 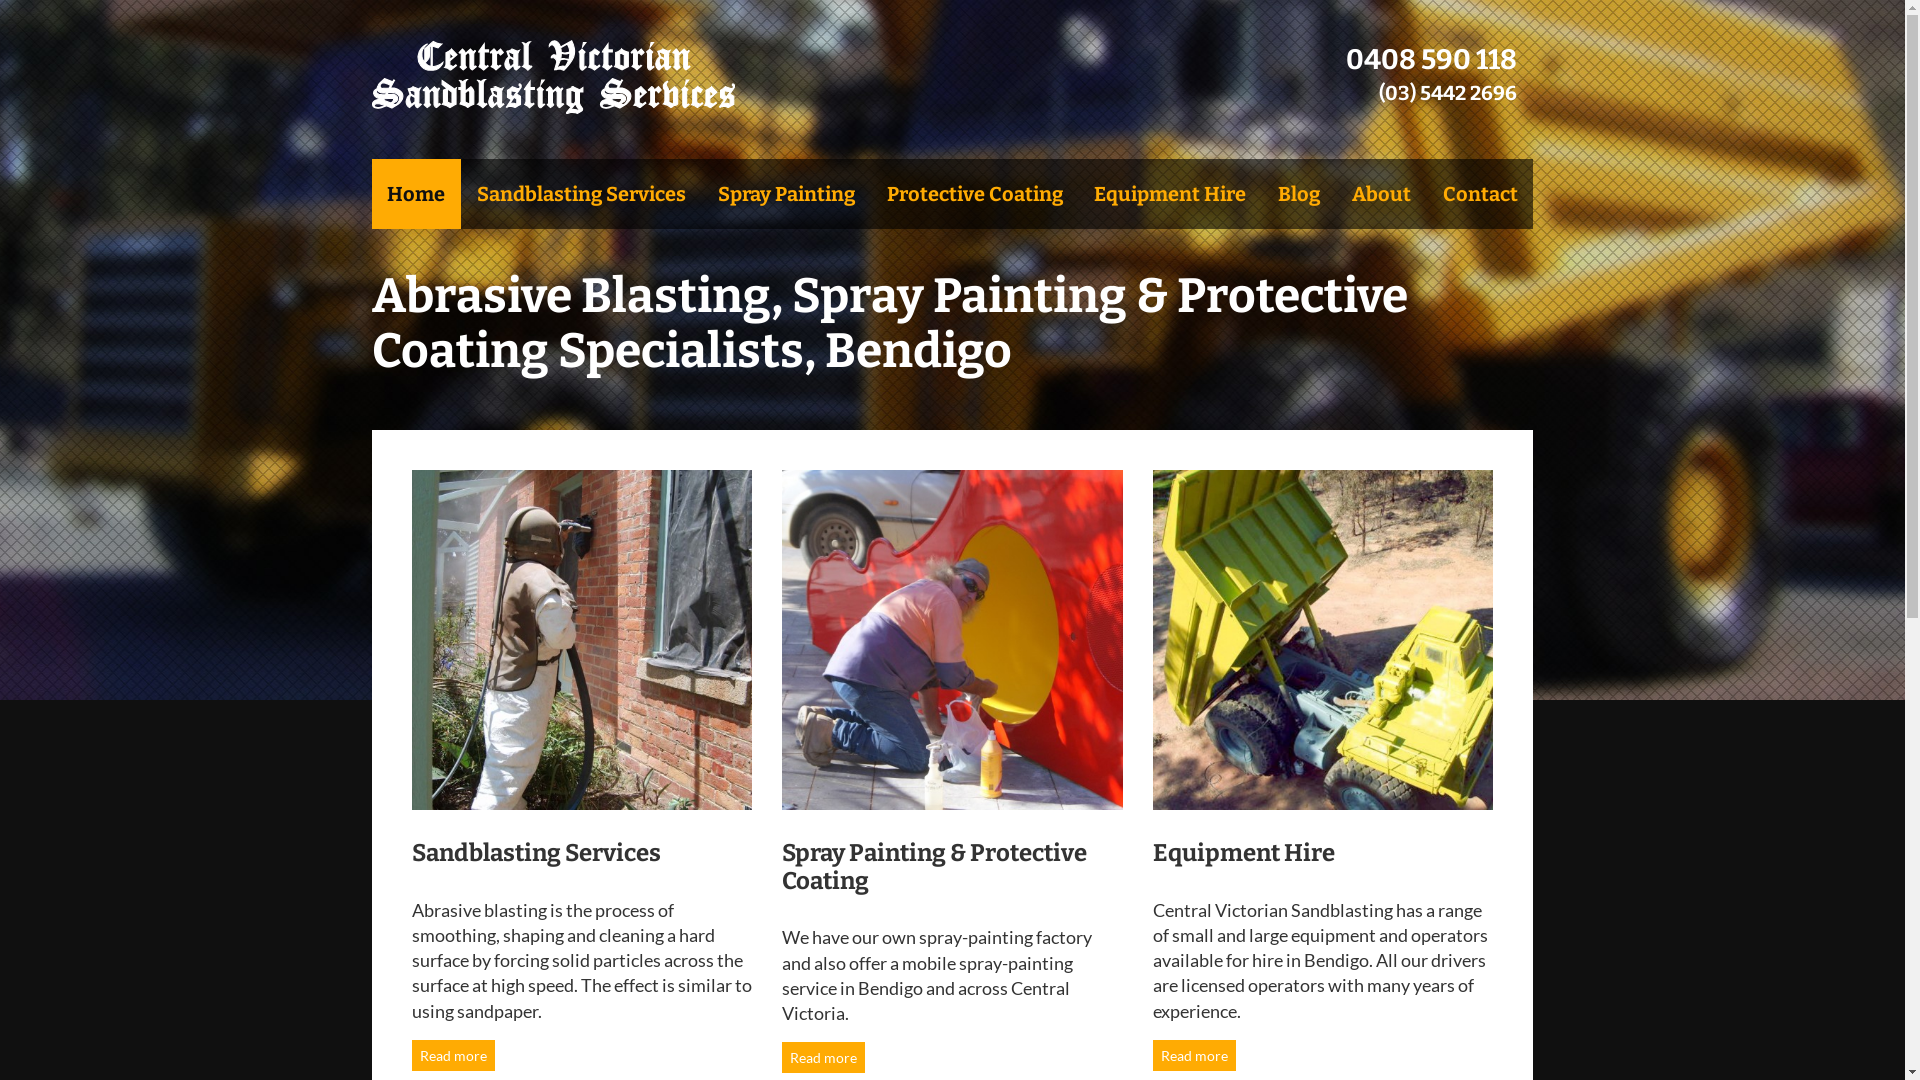 I want to click on Home, so click(x=417, y=194).